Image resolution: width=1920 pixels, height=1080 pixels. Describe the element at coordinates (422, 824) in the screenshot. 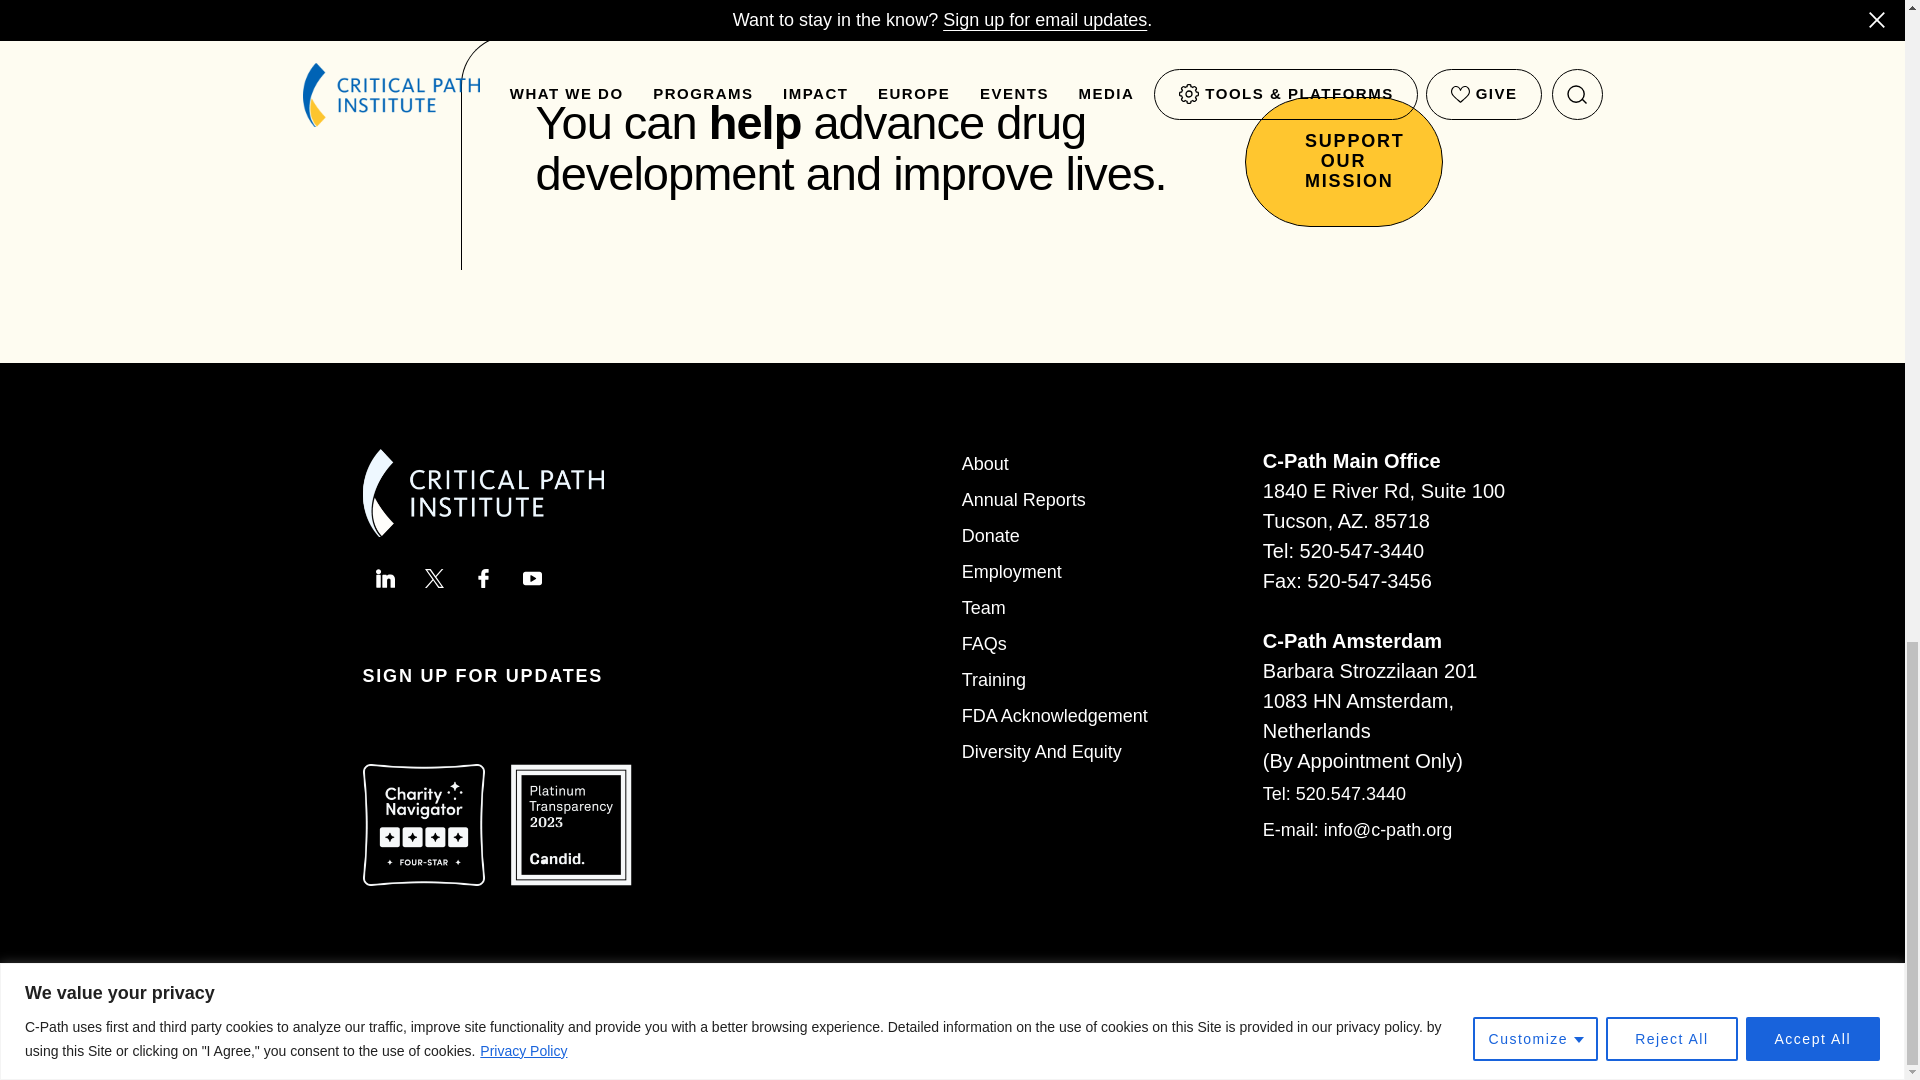

I see `charity-navigator` at that location.